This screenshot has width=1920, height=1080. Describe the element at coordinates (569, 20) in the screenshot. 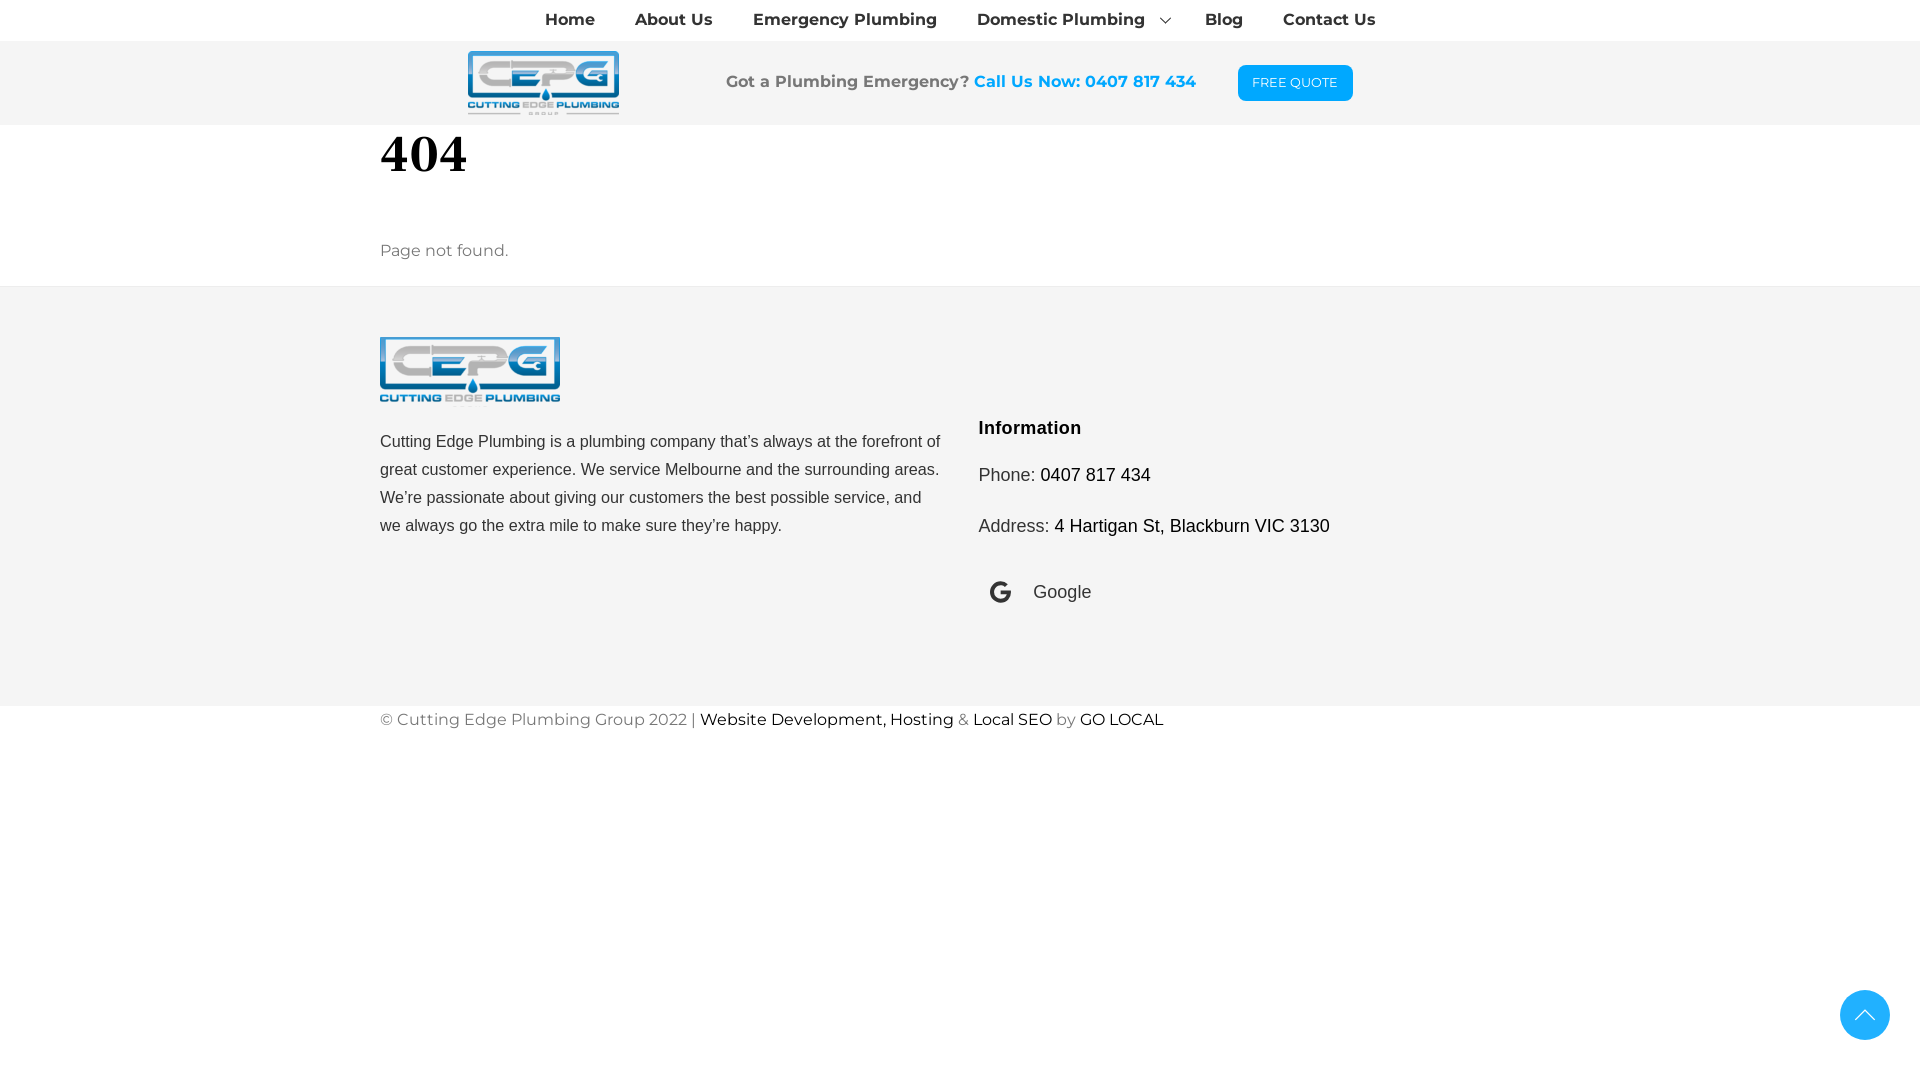

I see `Home` at that location.